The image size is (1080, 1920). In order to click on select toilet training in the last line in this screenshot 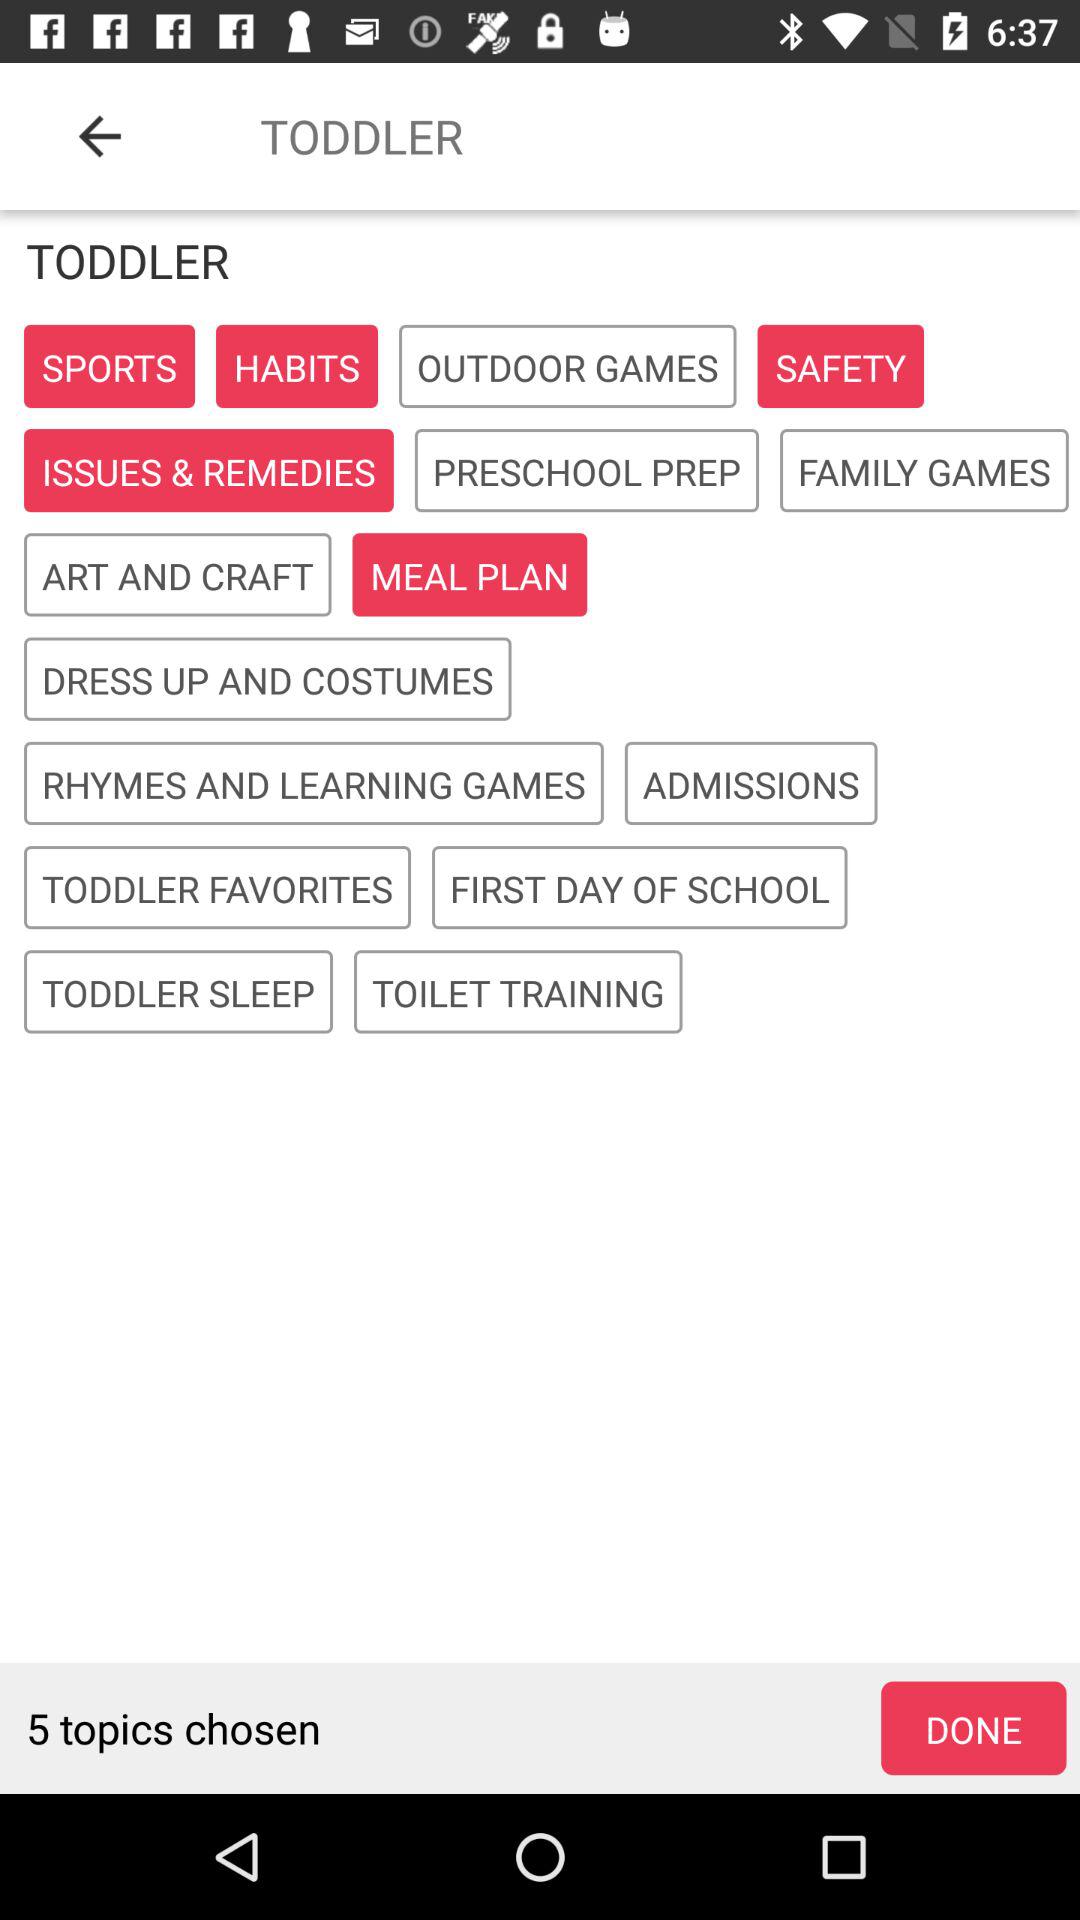, I will do `click(518, 992)`.